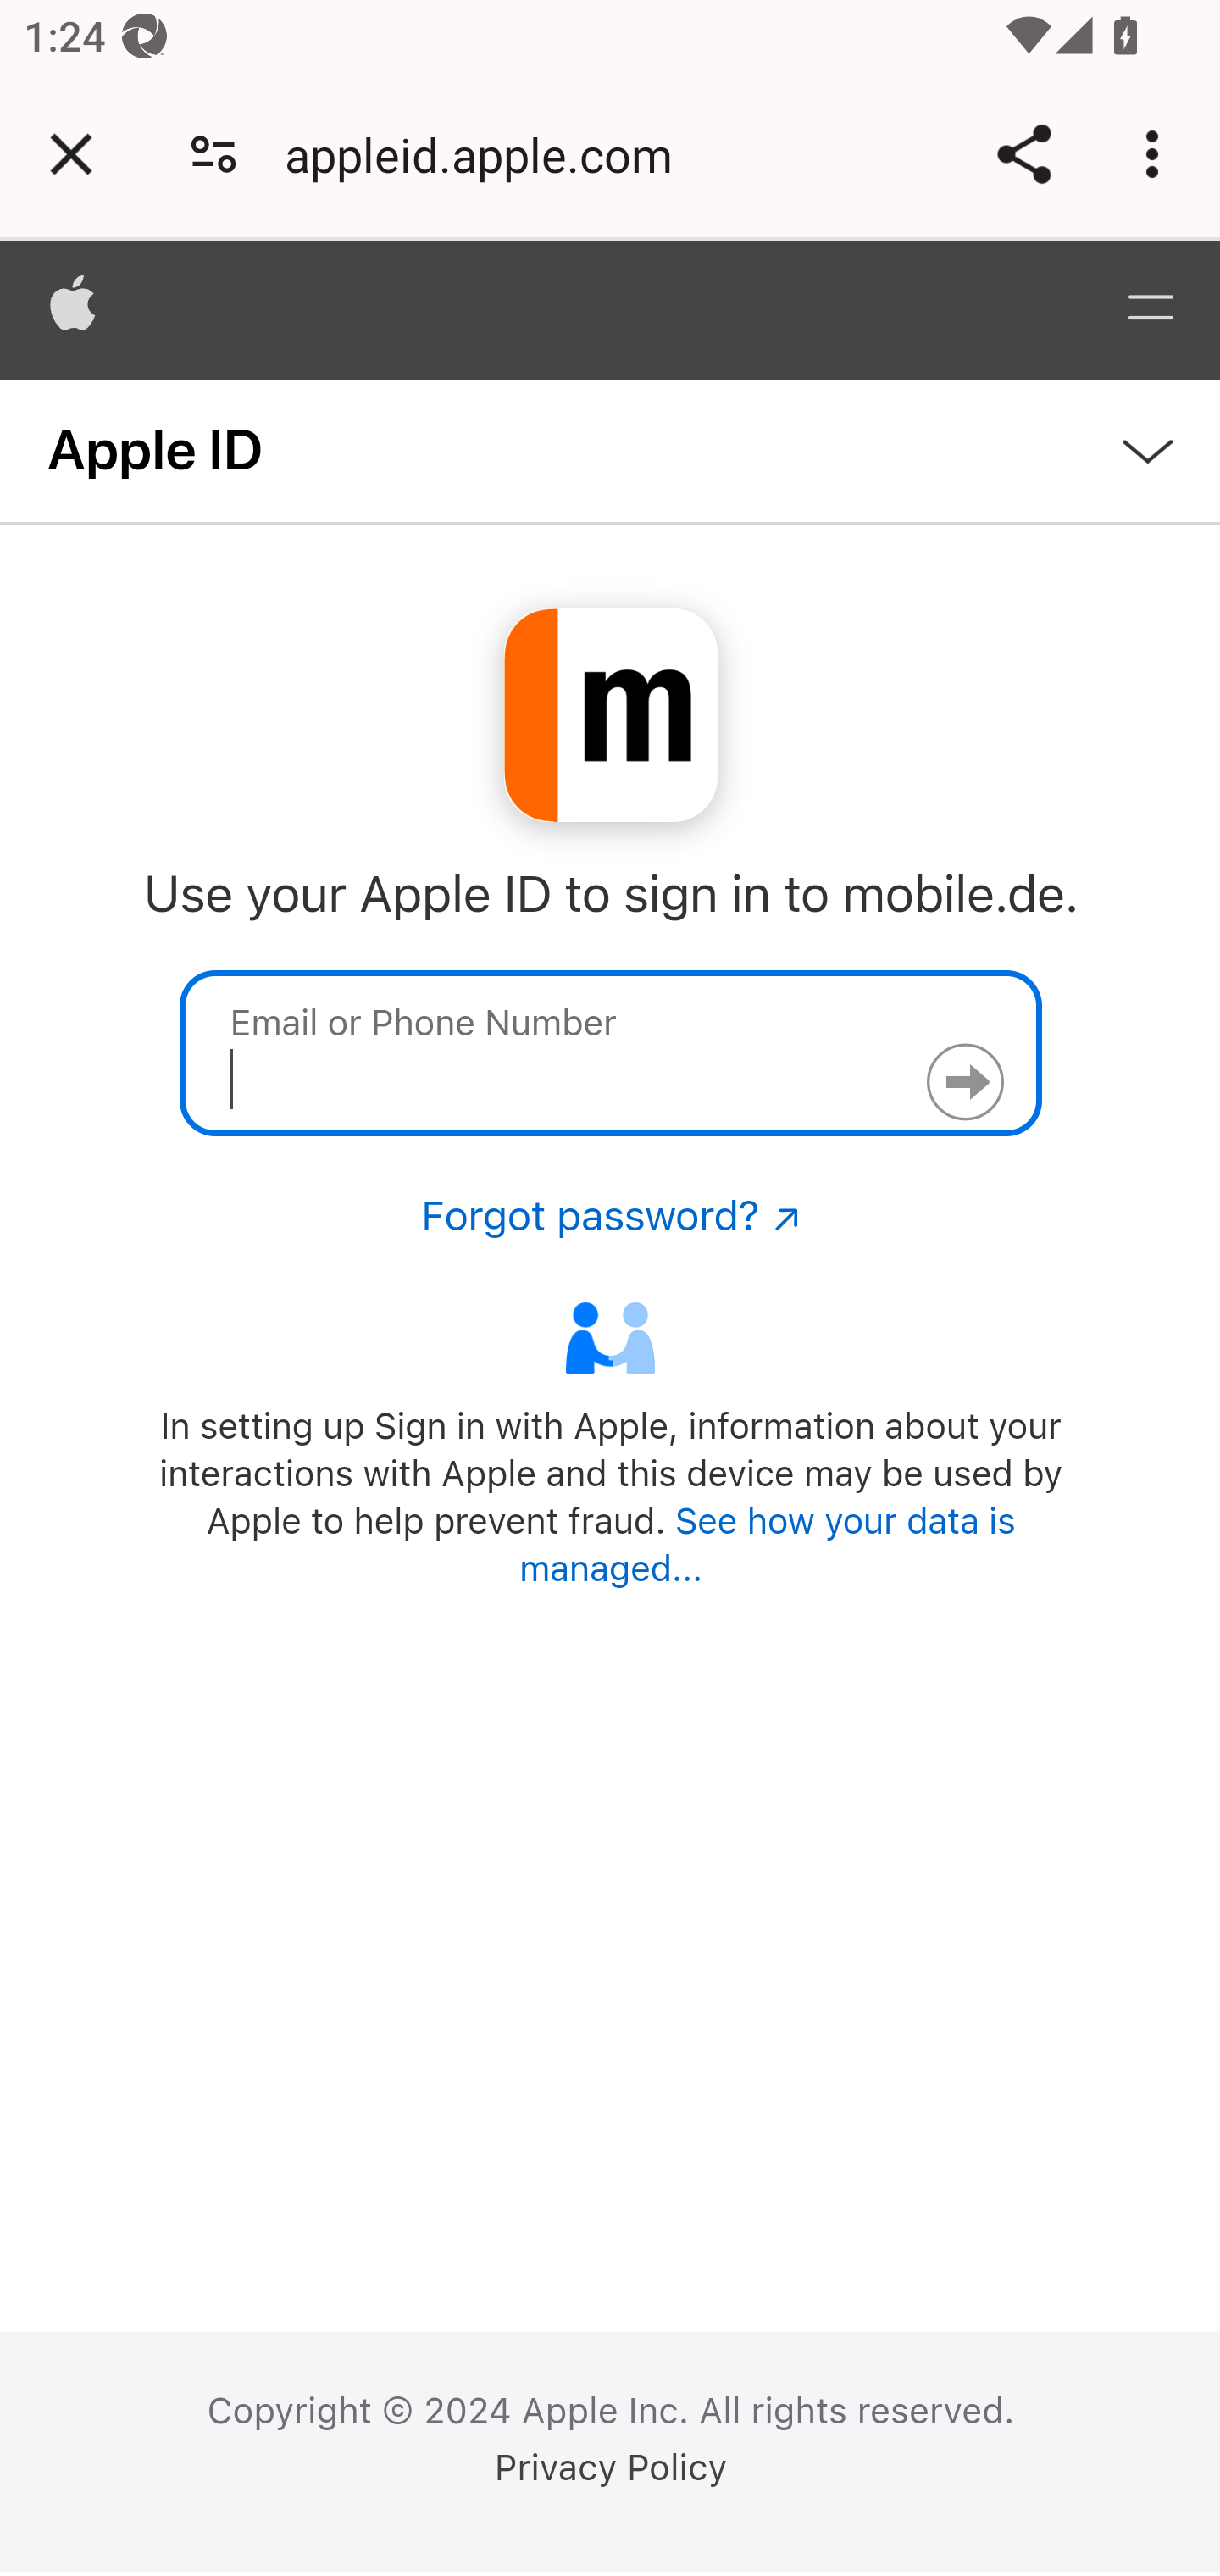 The width and height of the screenshot is (1220, 2576). Describe the element at coordinates (490, 154) in the screenshot. I see `appleid.apple.com` at that location.